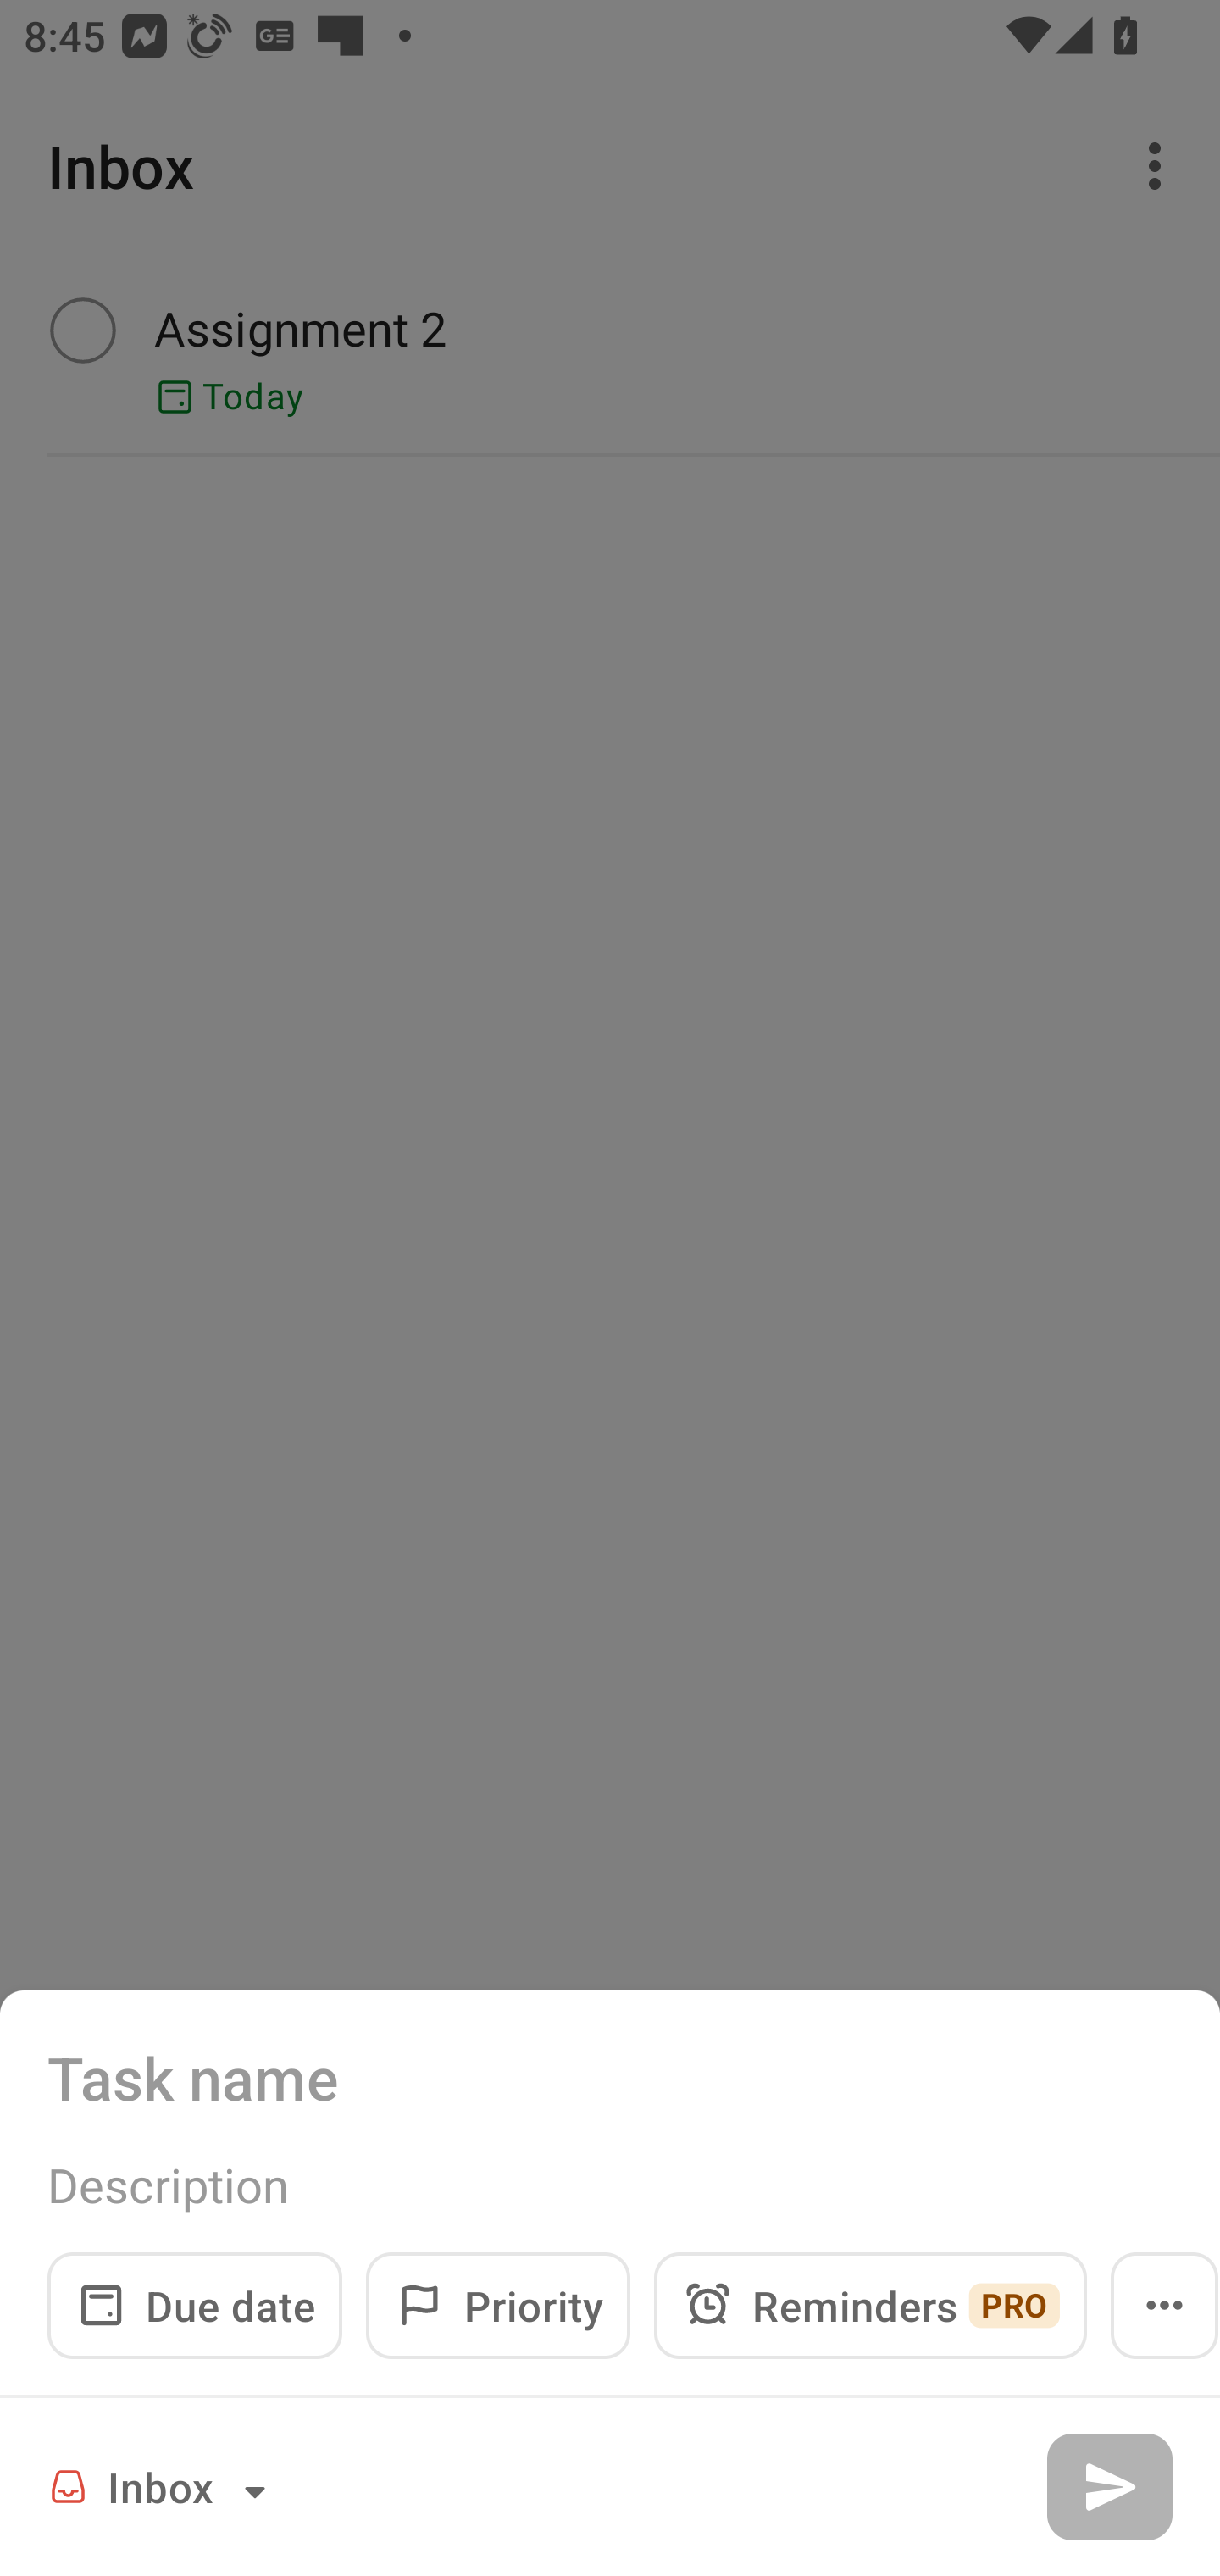 The width and height of the screenshot is (1220, 2576). Describe the element at coordinates (195, 2305) in the screenshot. I see `Due date Date` at that location.